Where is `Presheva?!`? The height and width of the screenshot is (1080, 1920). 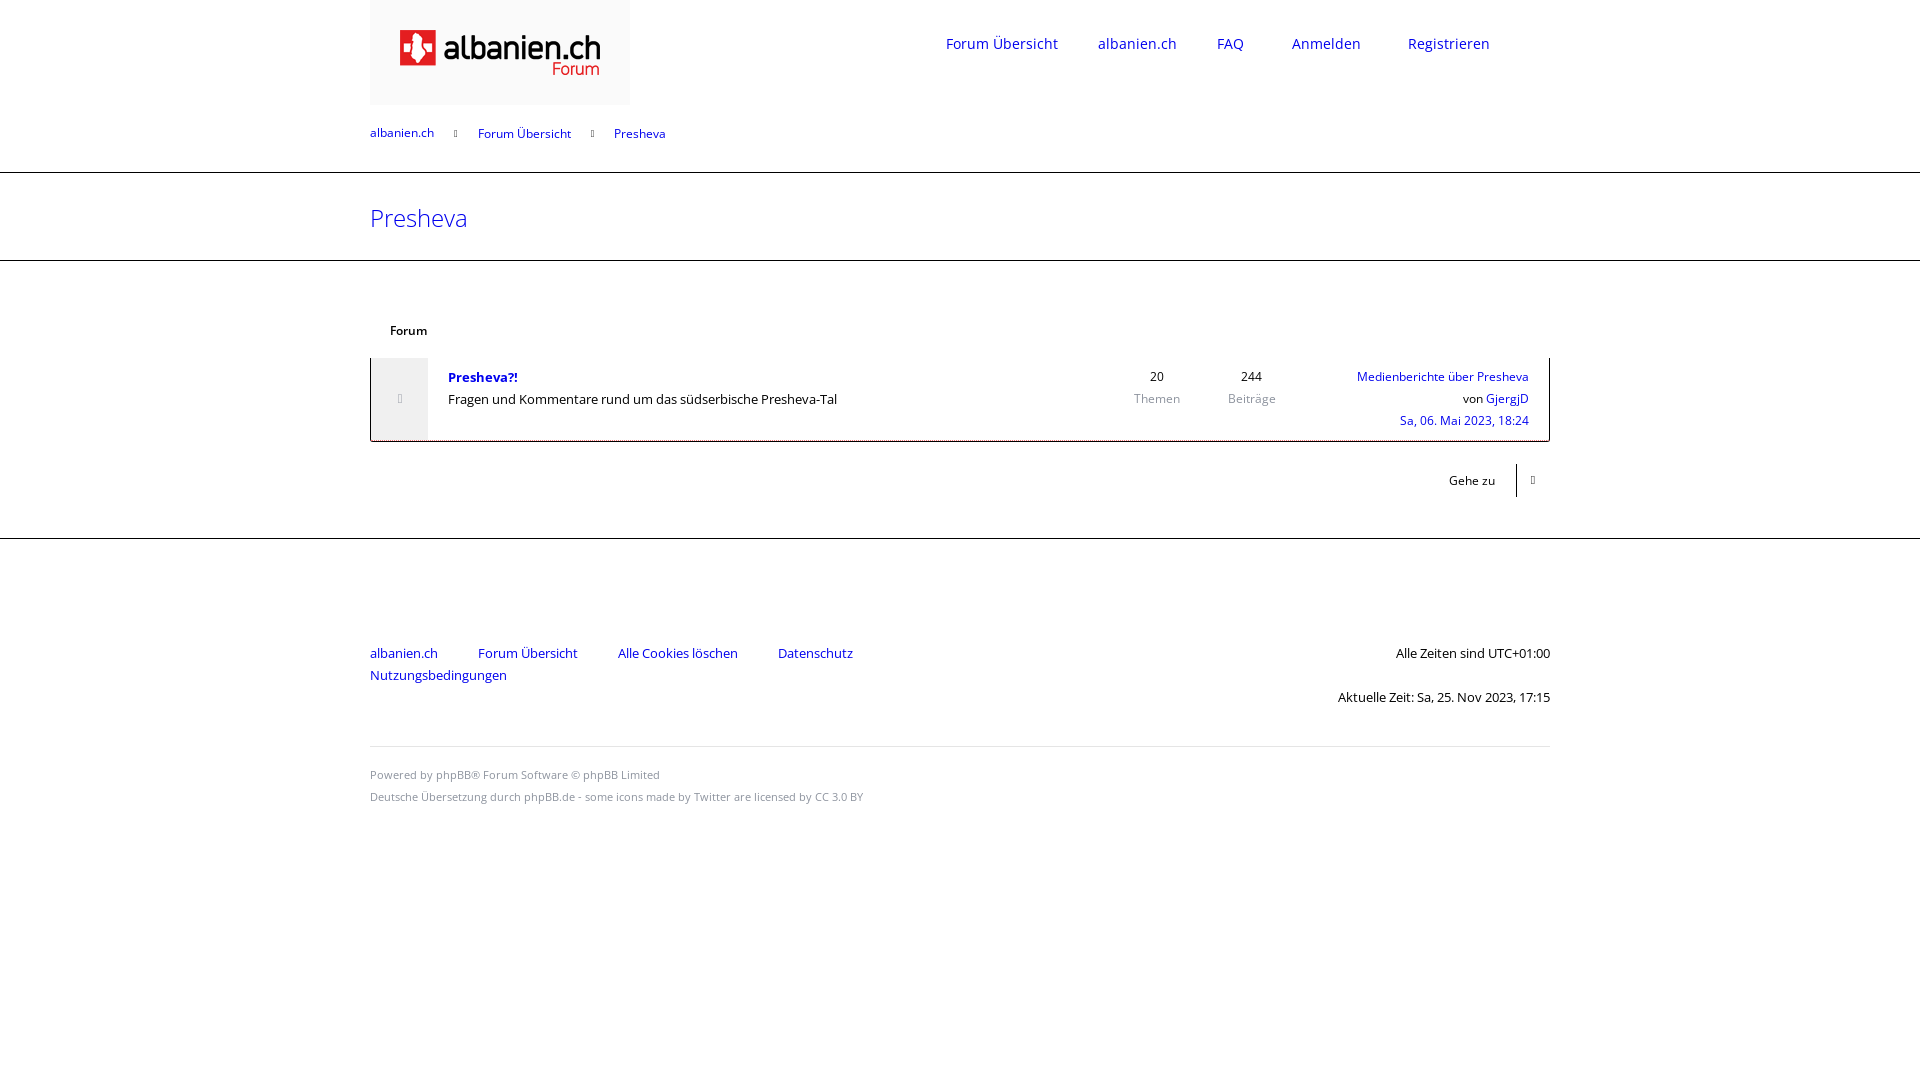
Presheva?! is located at coordinates (483, 377).